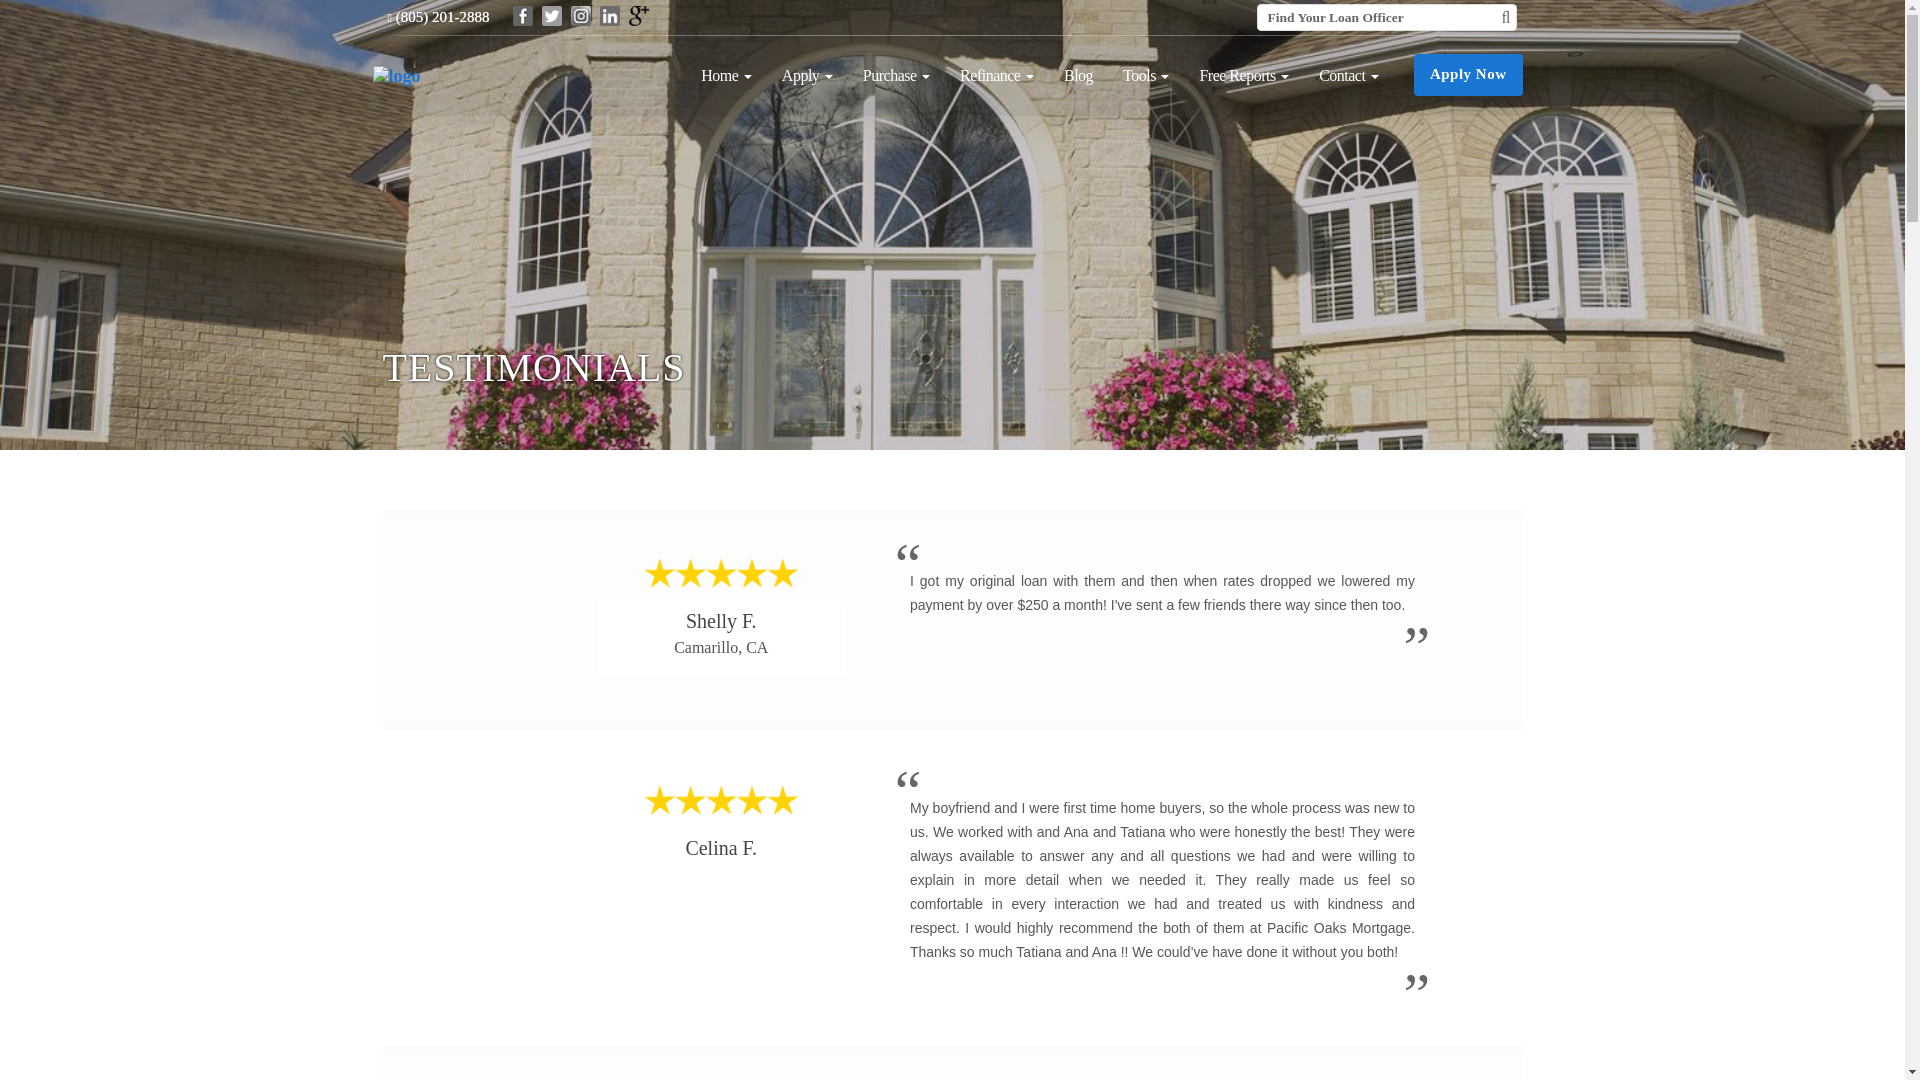 Image resolution: width=1920 pixels, height=1080 pixels. Describe the element at coordinates (580, 14) in the screenshot. I see `Instagram` at that location.